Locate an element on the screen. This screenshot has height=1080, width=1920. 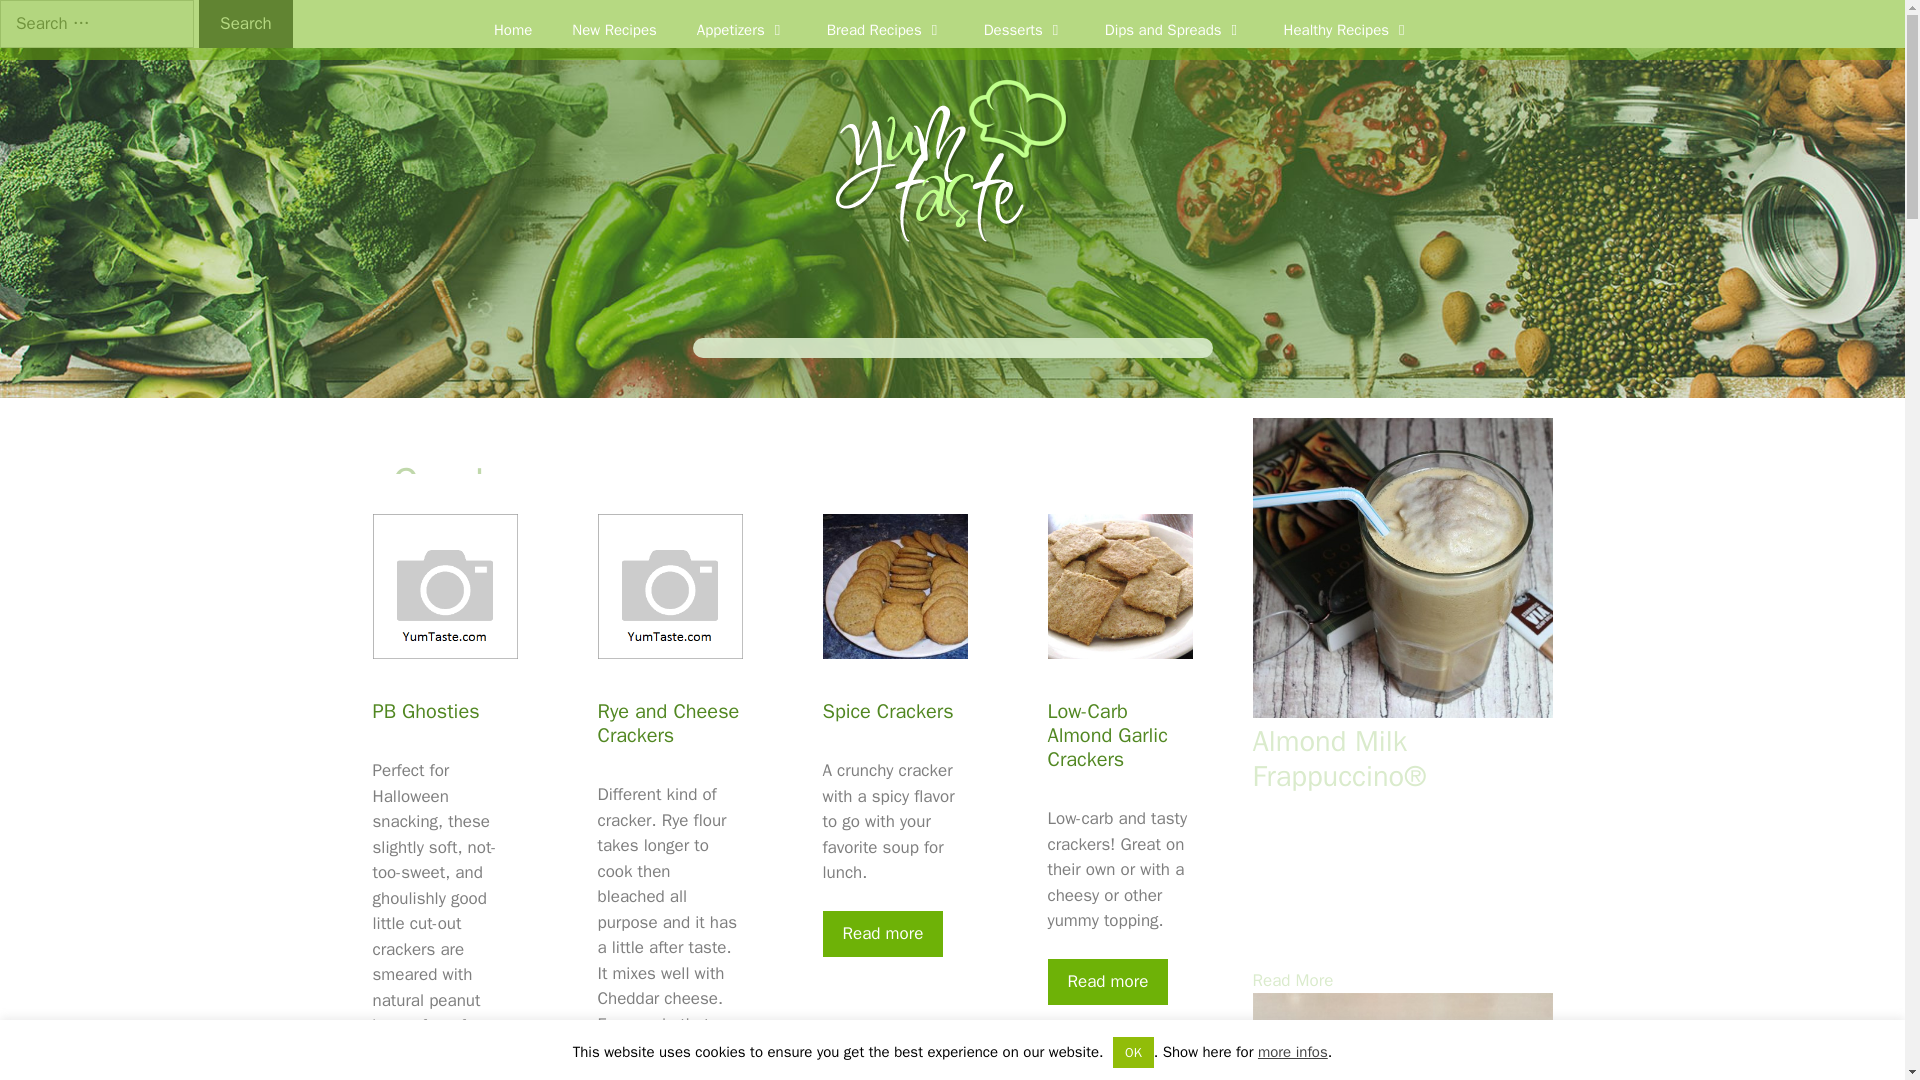
Yum Taste is located at coordinates (952, 163).